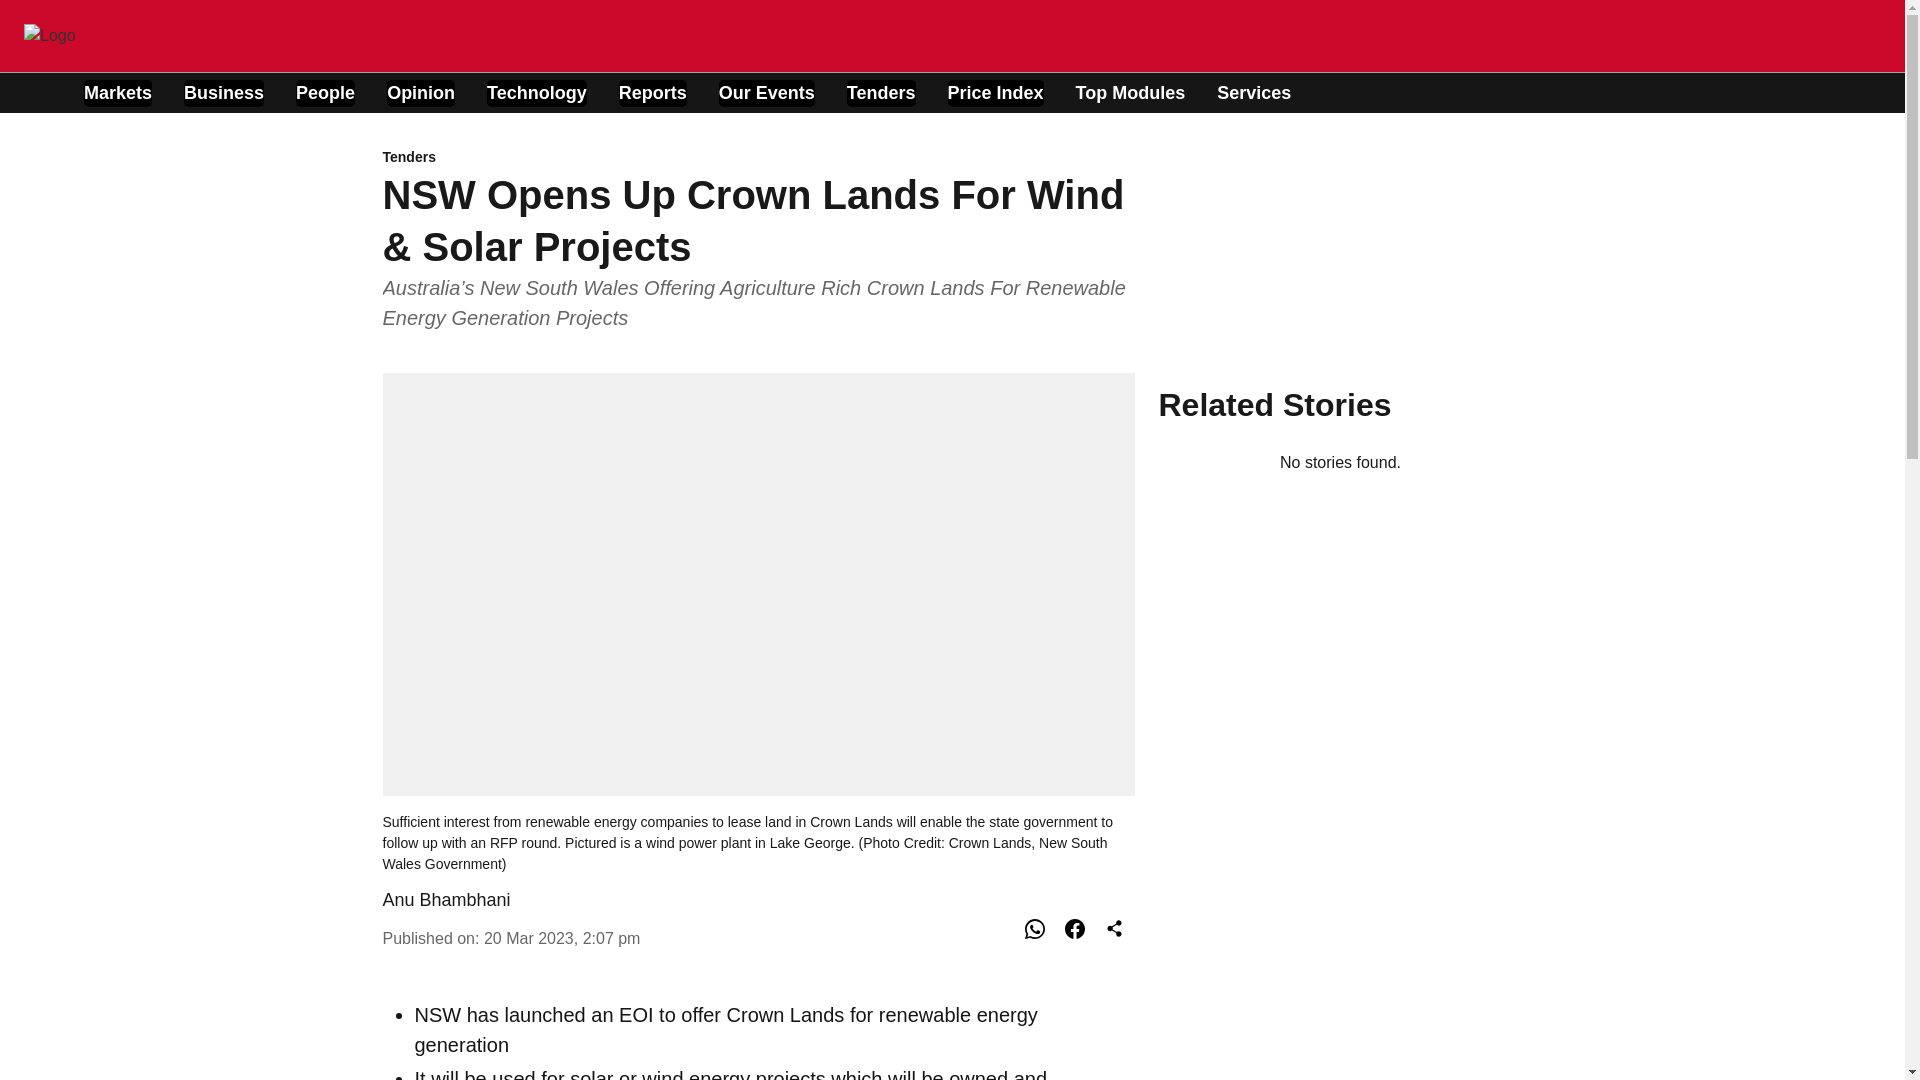  I want to click on Reports, so click(652, 92).